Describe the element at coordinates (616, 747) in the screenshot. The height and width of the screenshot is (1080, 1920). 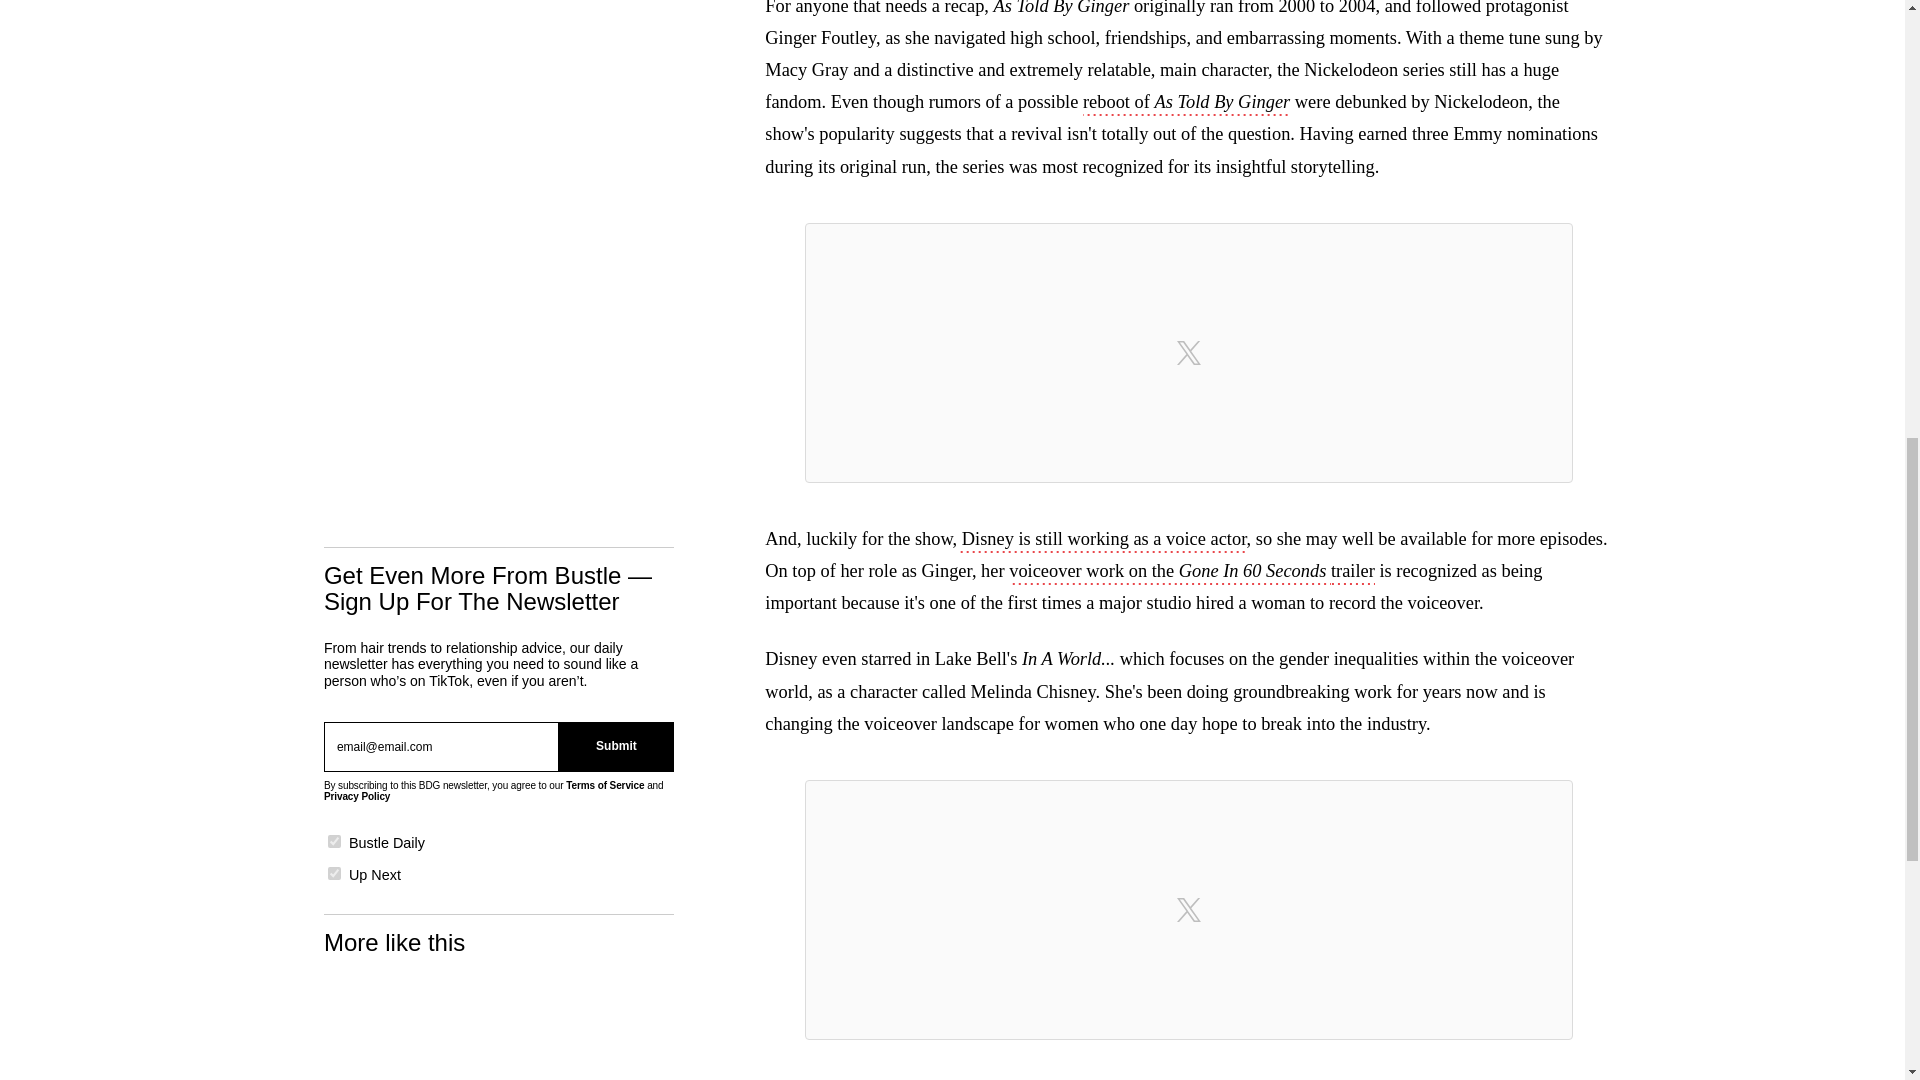
I see `Submit` at that location.